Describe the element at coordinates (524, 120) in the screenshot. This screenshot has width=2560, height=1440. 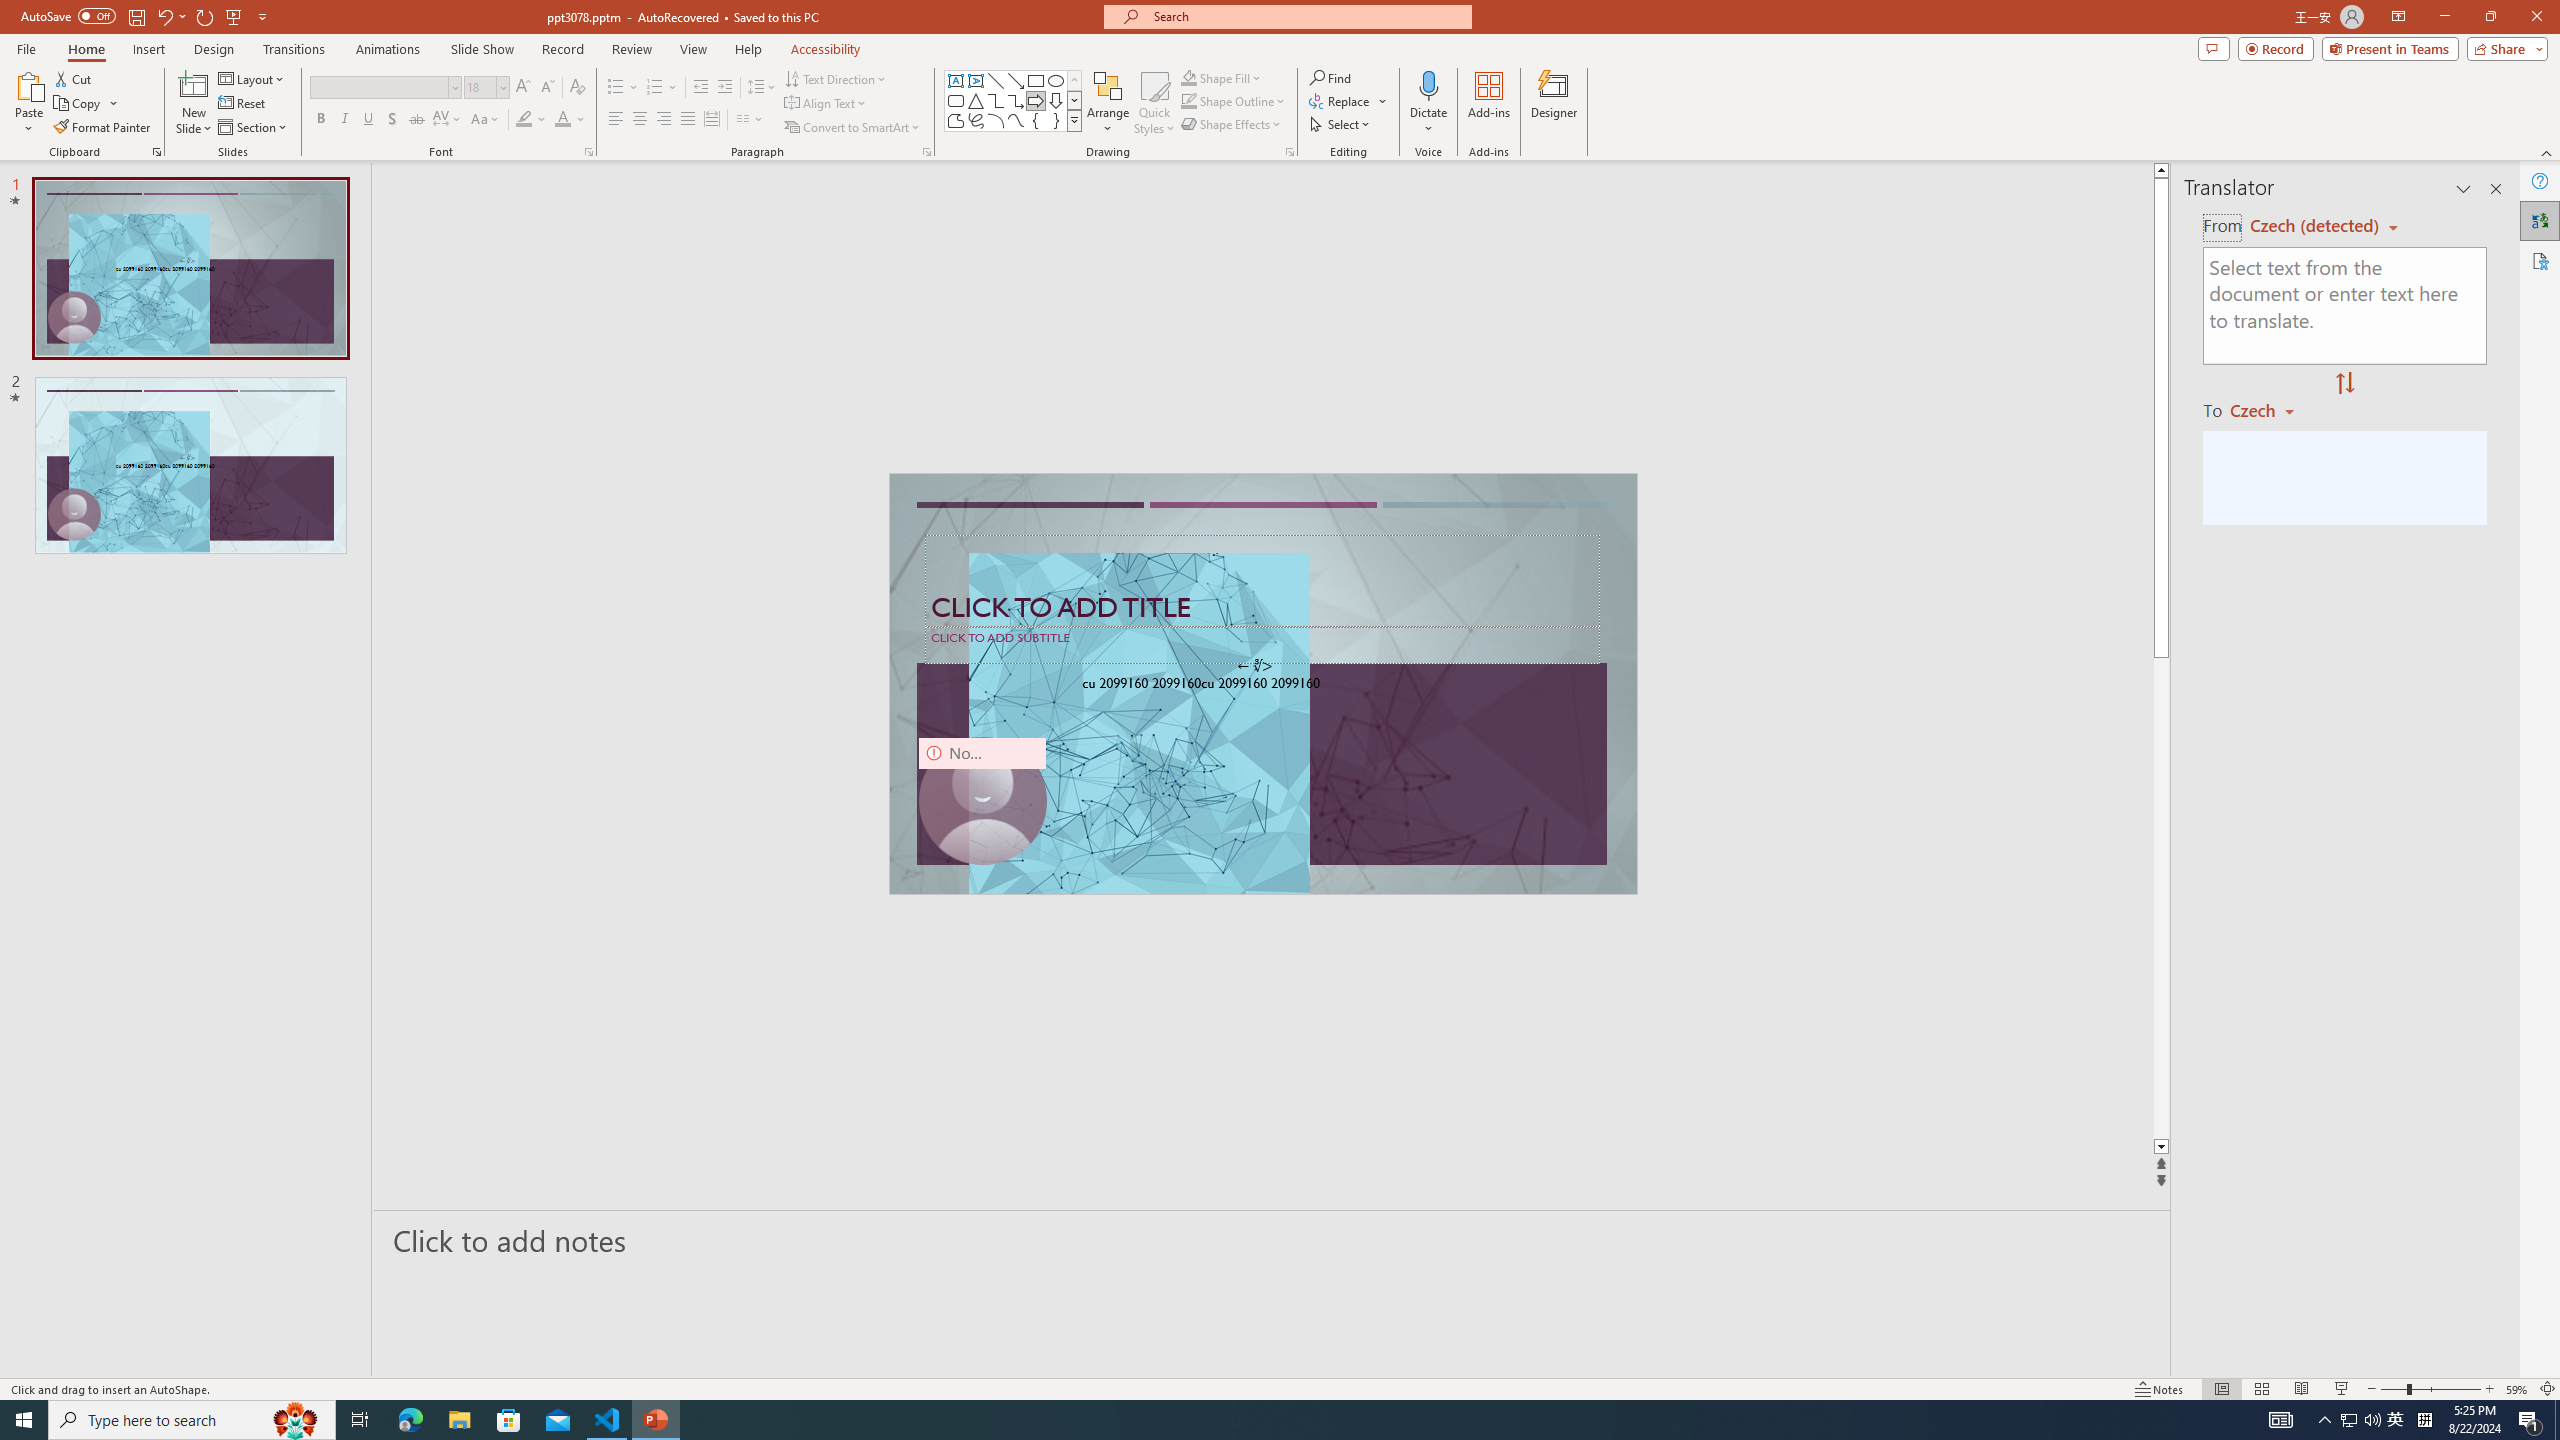
I see `Text Highlight Color Yellow` at that location.